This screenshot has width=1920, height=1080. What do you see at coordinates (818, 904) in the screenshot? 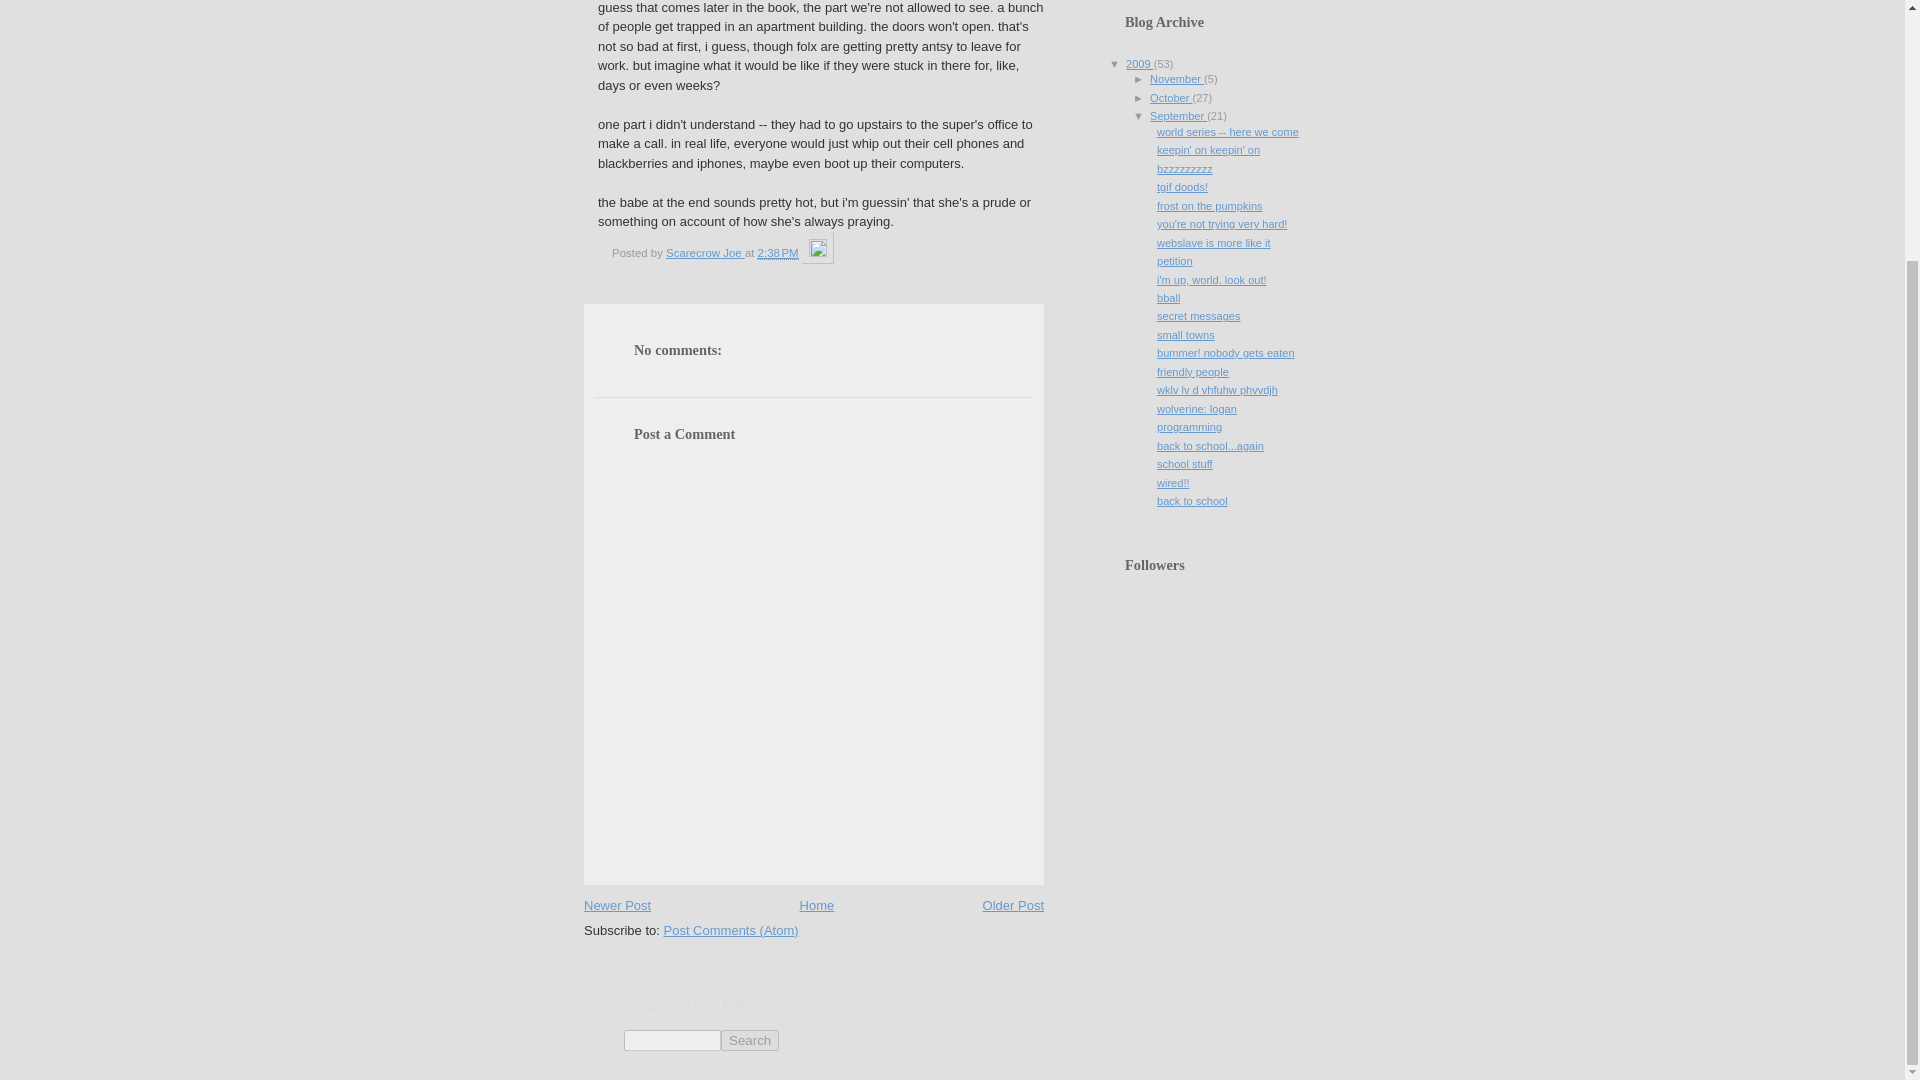
I see `Home` at bounding box center [818, 904].